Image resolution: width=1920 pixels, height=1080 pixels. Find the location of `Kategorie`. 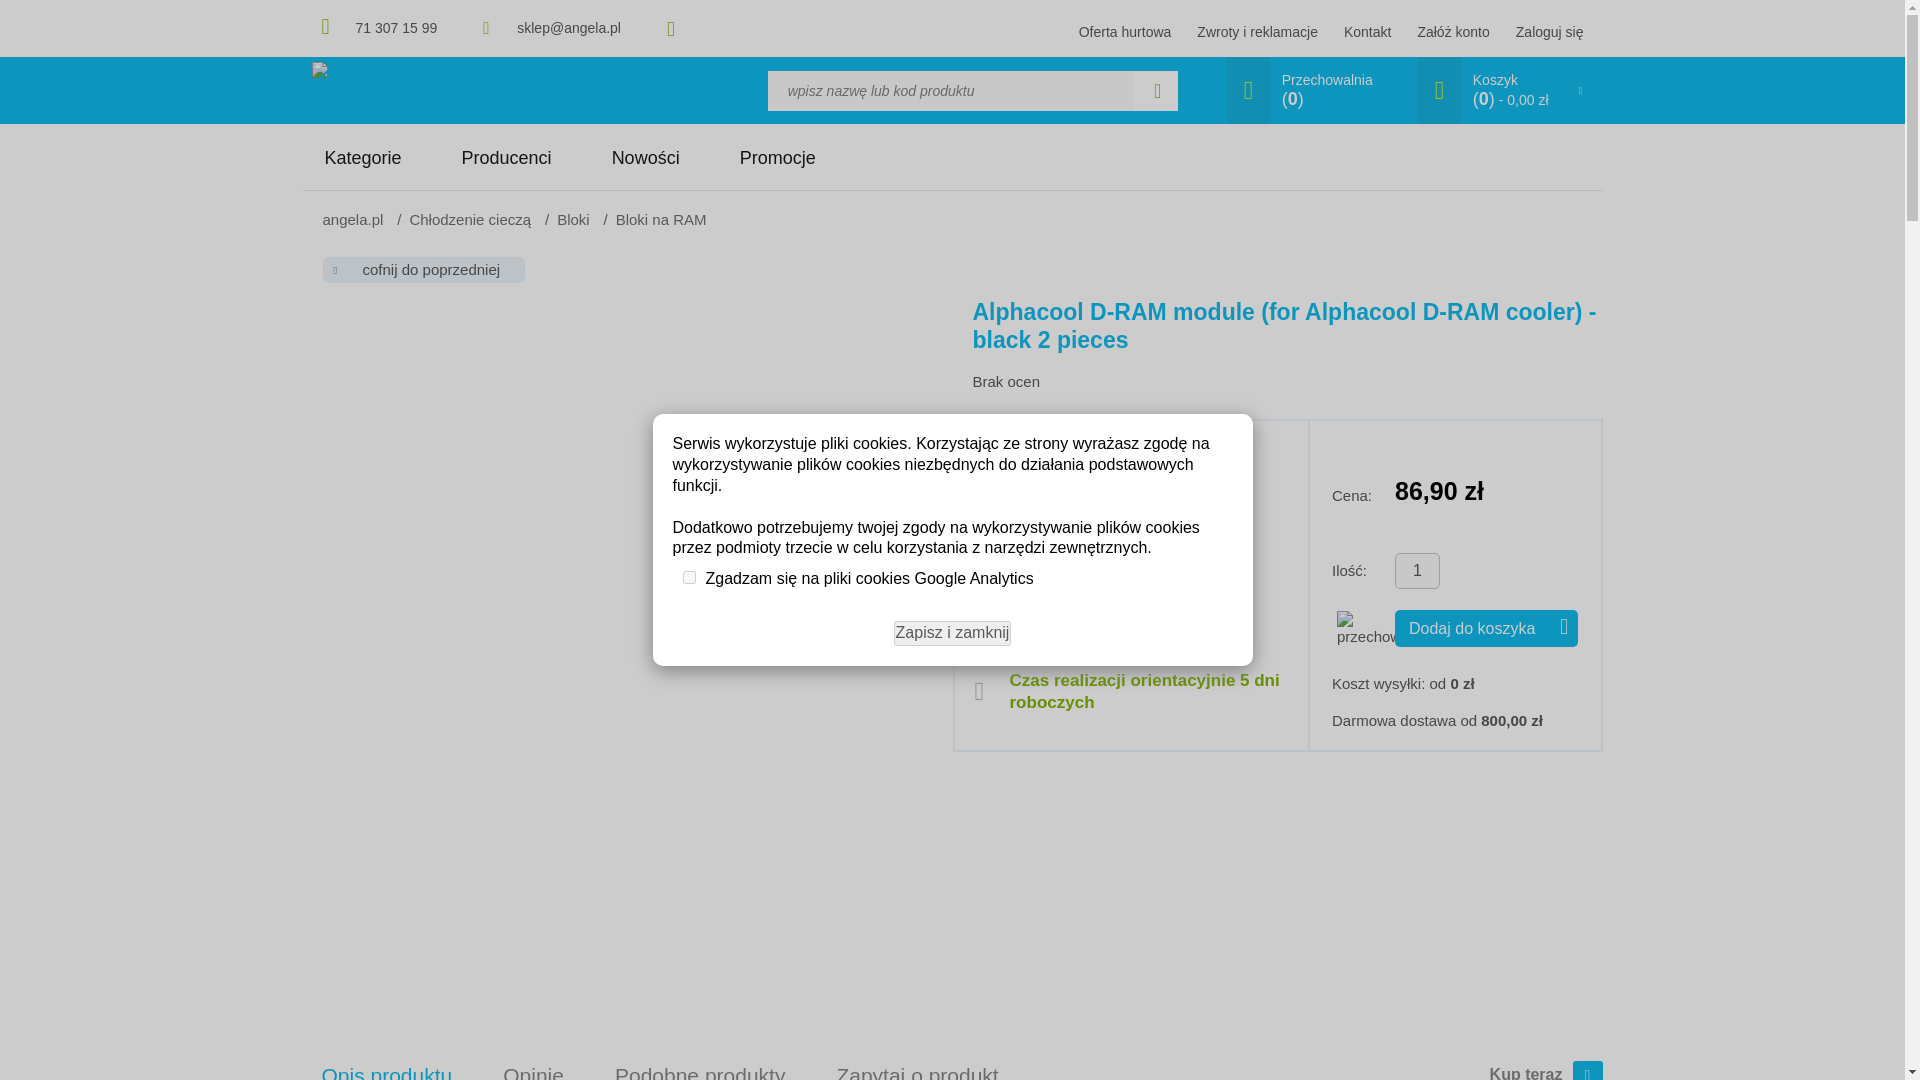

Kategorie is located at coordinates (370, 158).